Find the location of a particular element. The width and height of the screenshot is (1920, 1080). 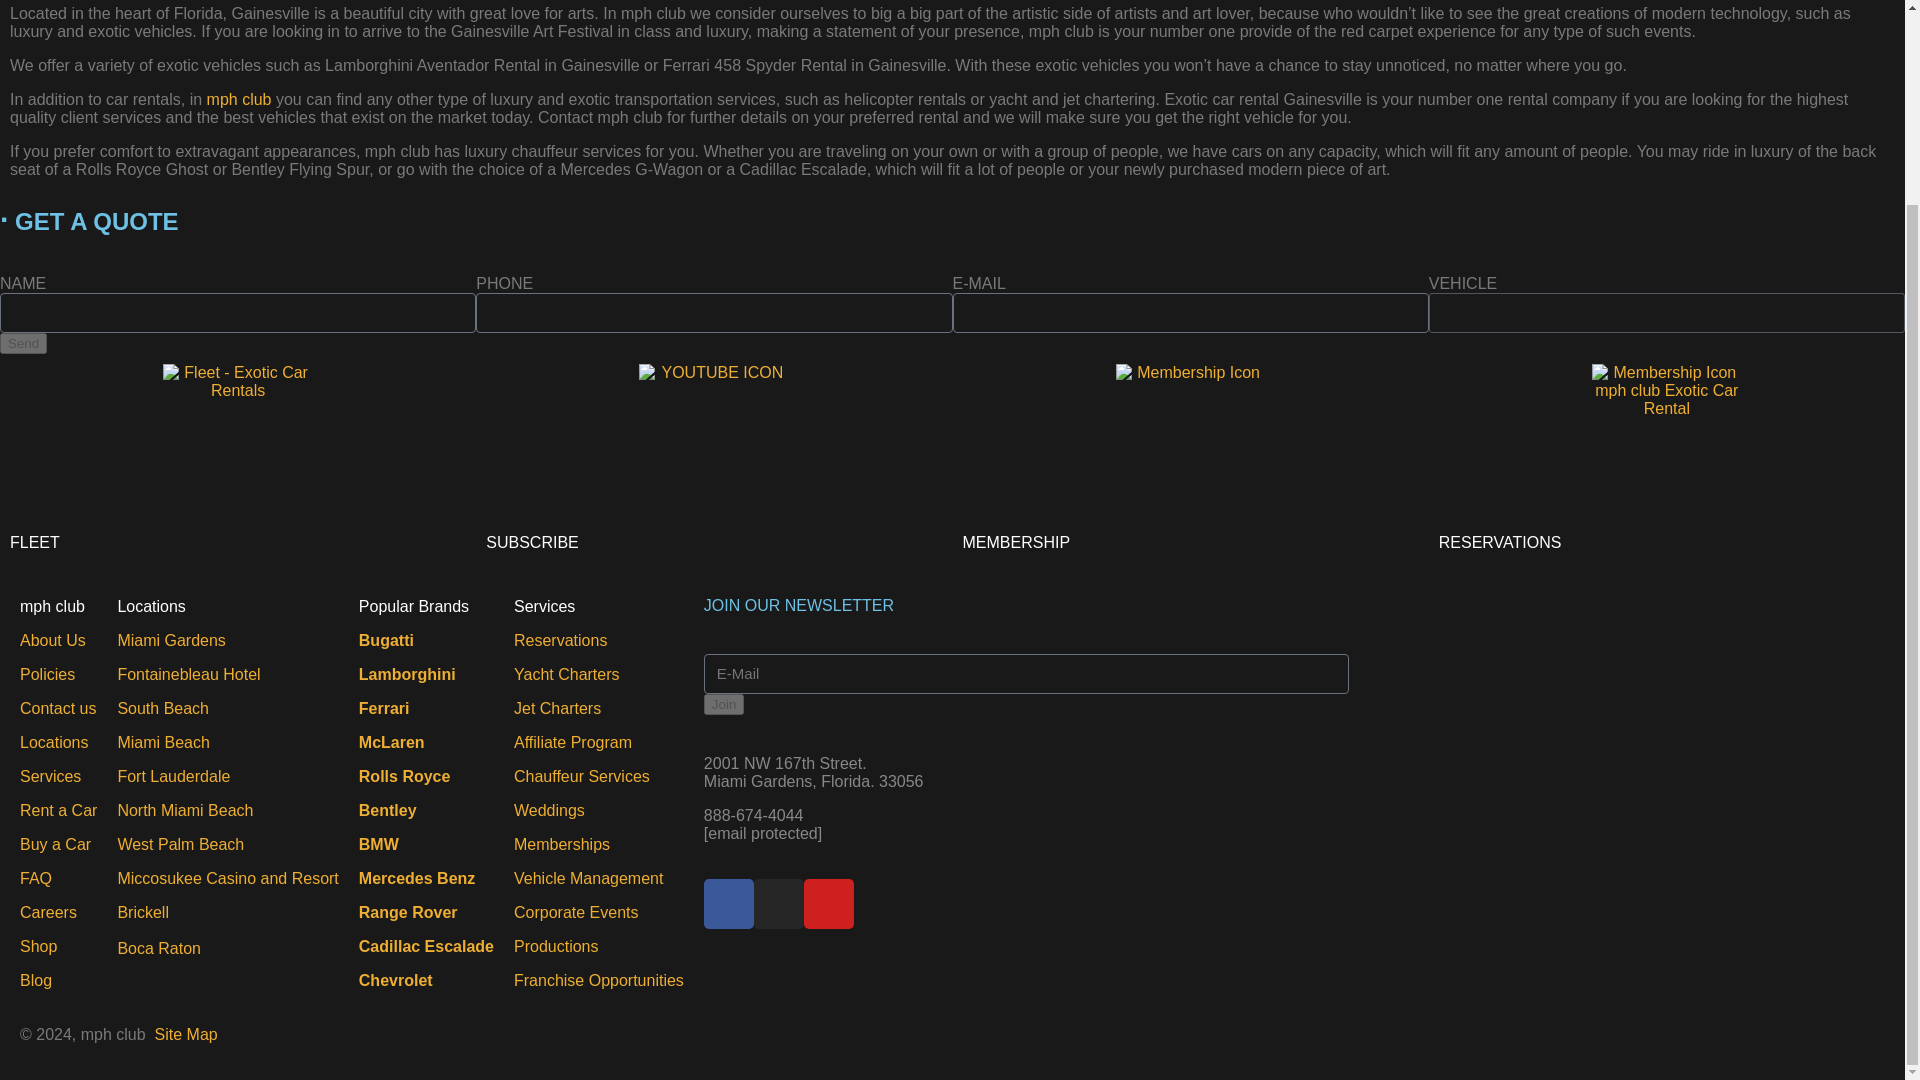

Locations is located at coordinates (54, 742).